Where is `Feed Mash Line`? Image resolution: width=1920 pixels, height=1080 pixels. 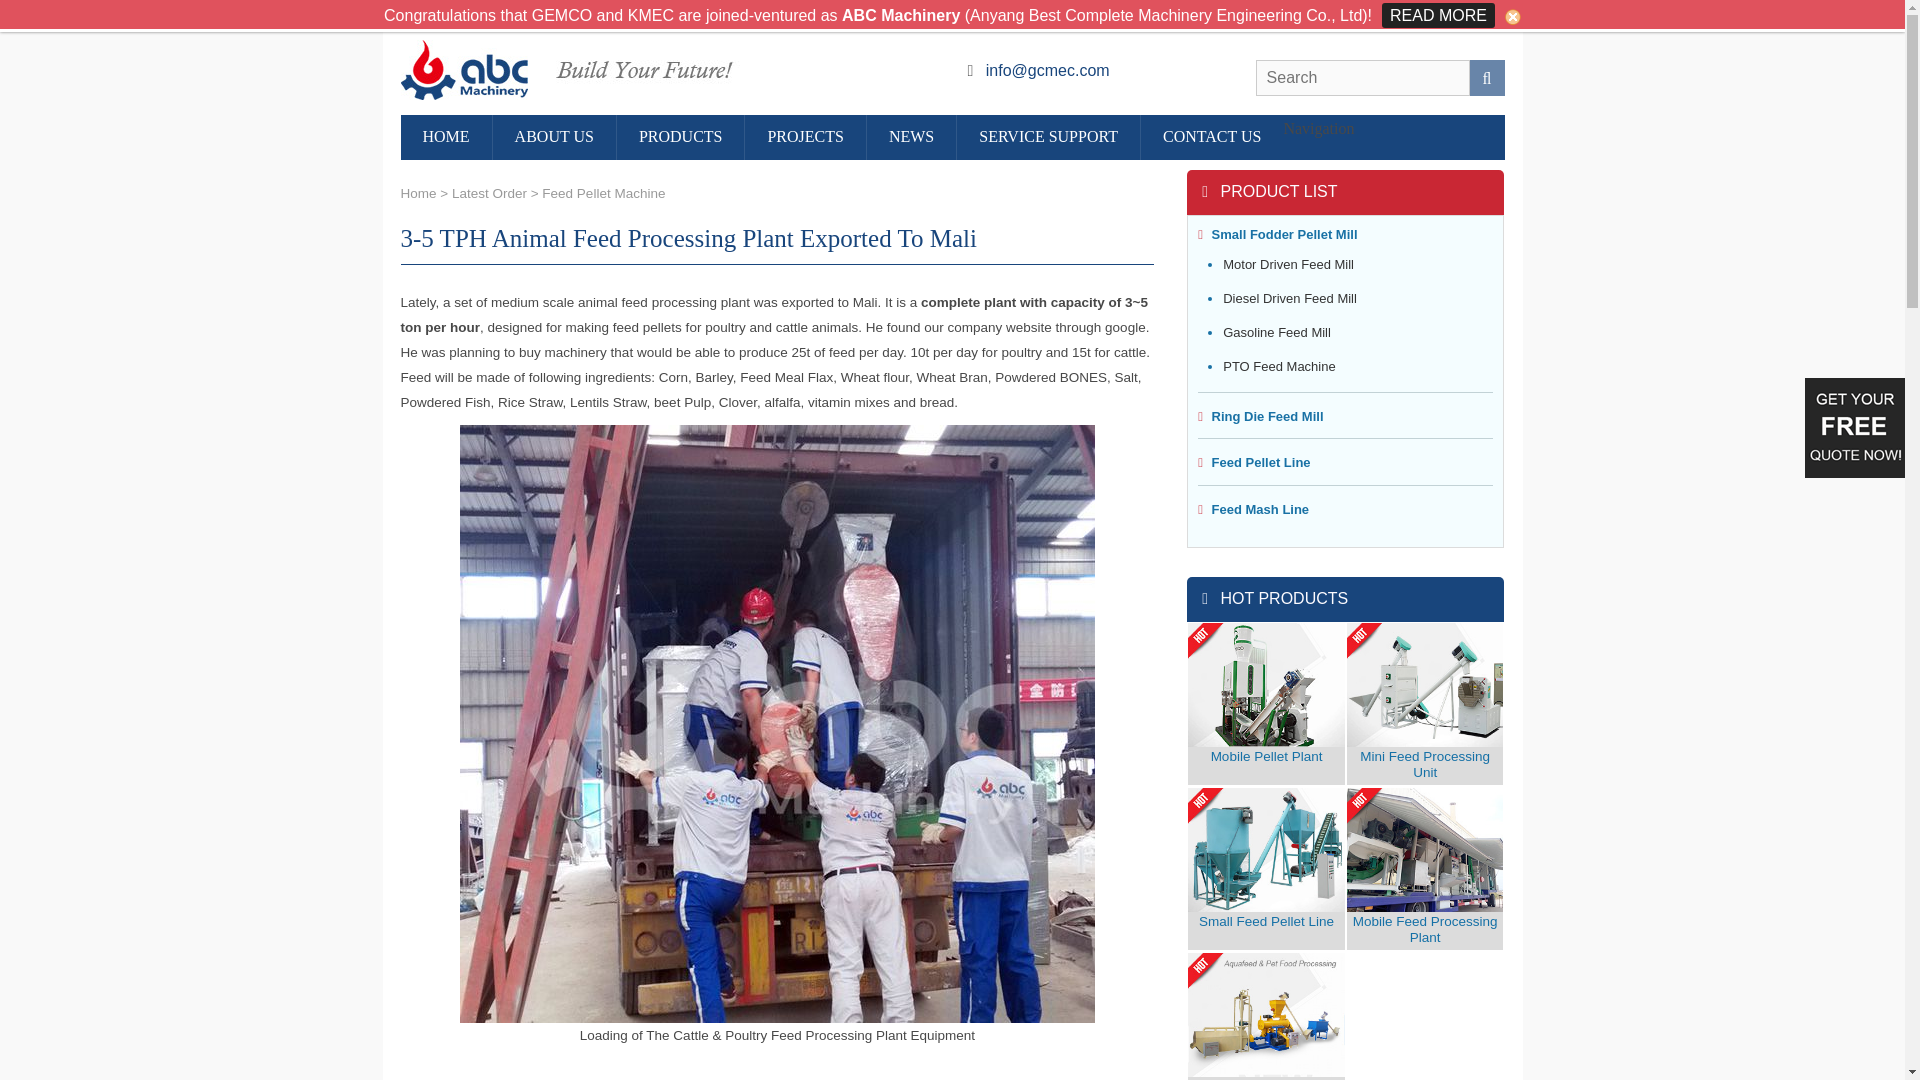 Feed Mash Line is located at coordinates (1254, 510).